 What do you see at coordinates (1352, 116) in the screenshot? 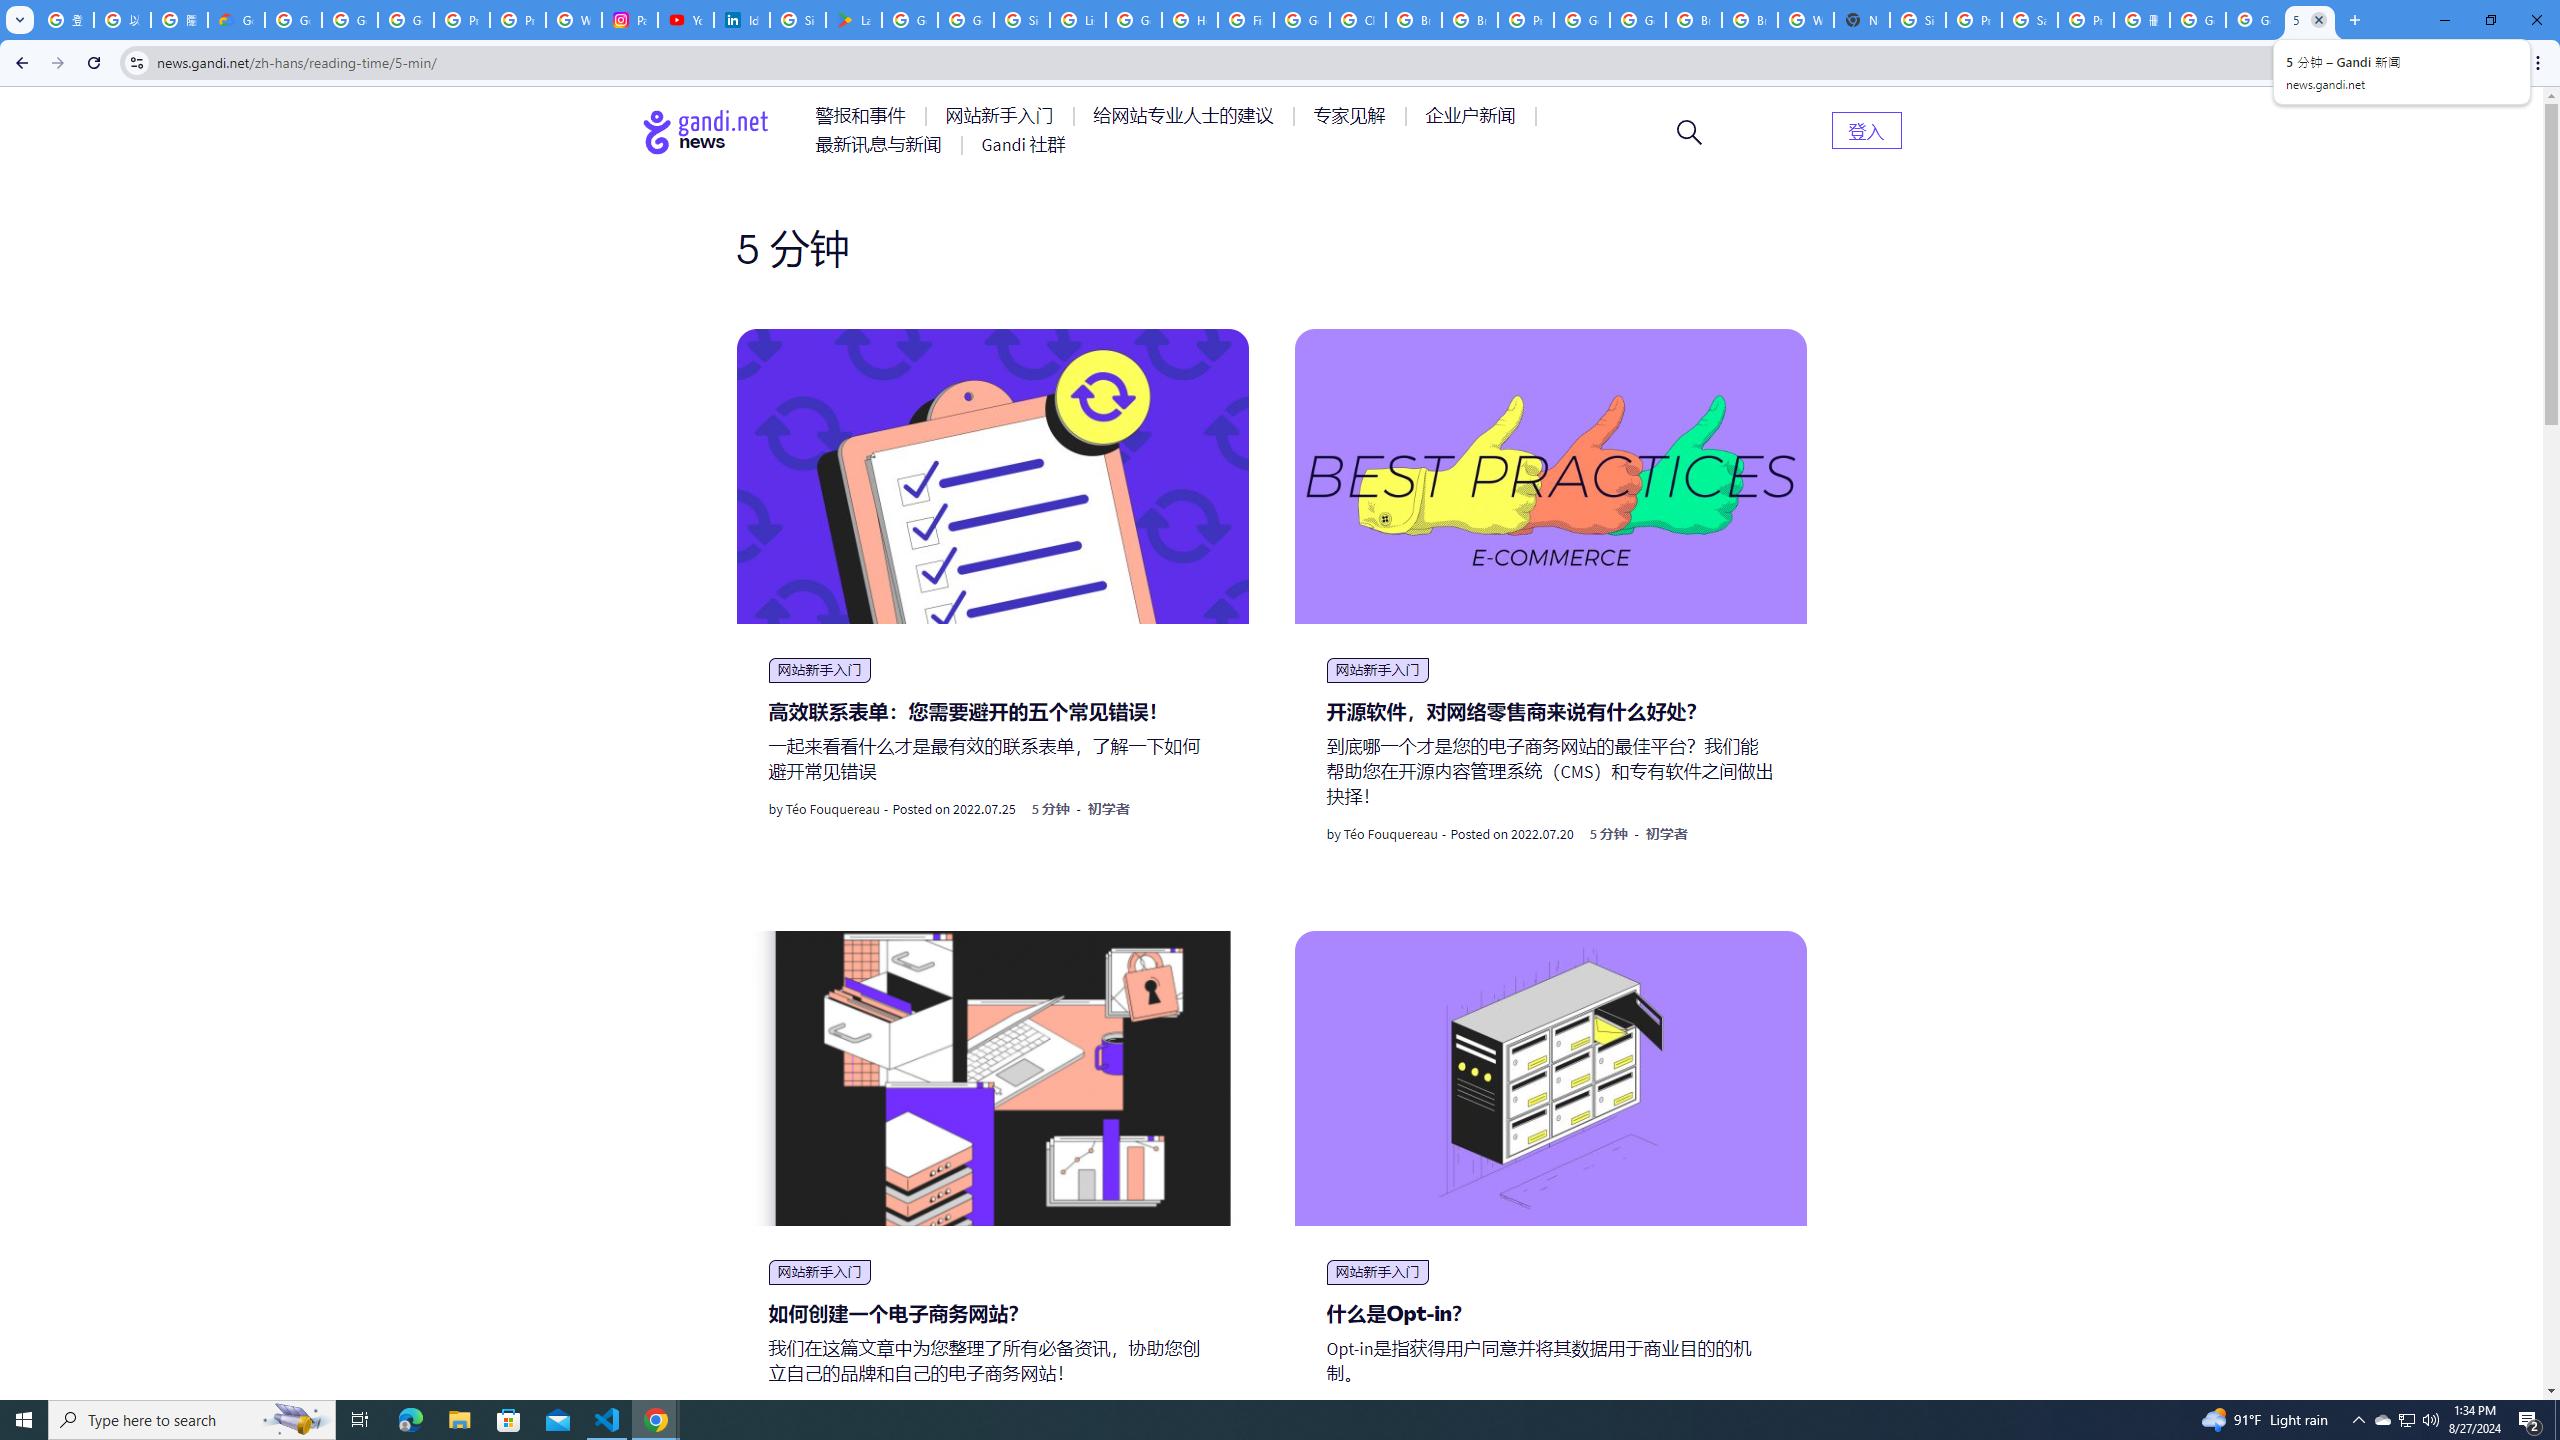
I see `AutomationID: menu-item-77764` at bounding box center [1352, 116].